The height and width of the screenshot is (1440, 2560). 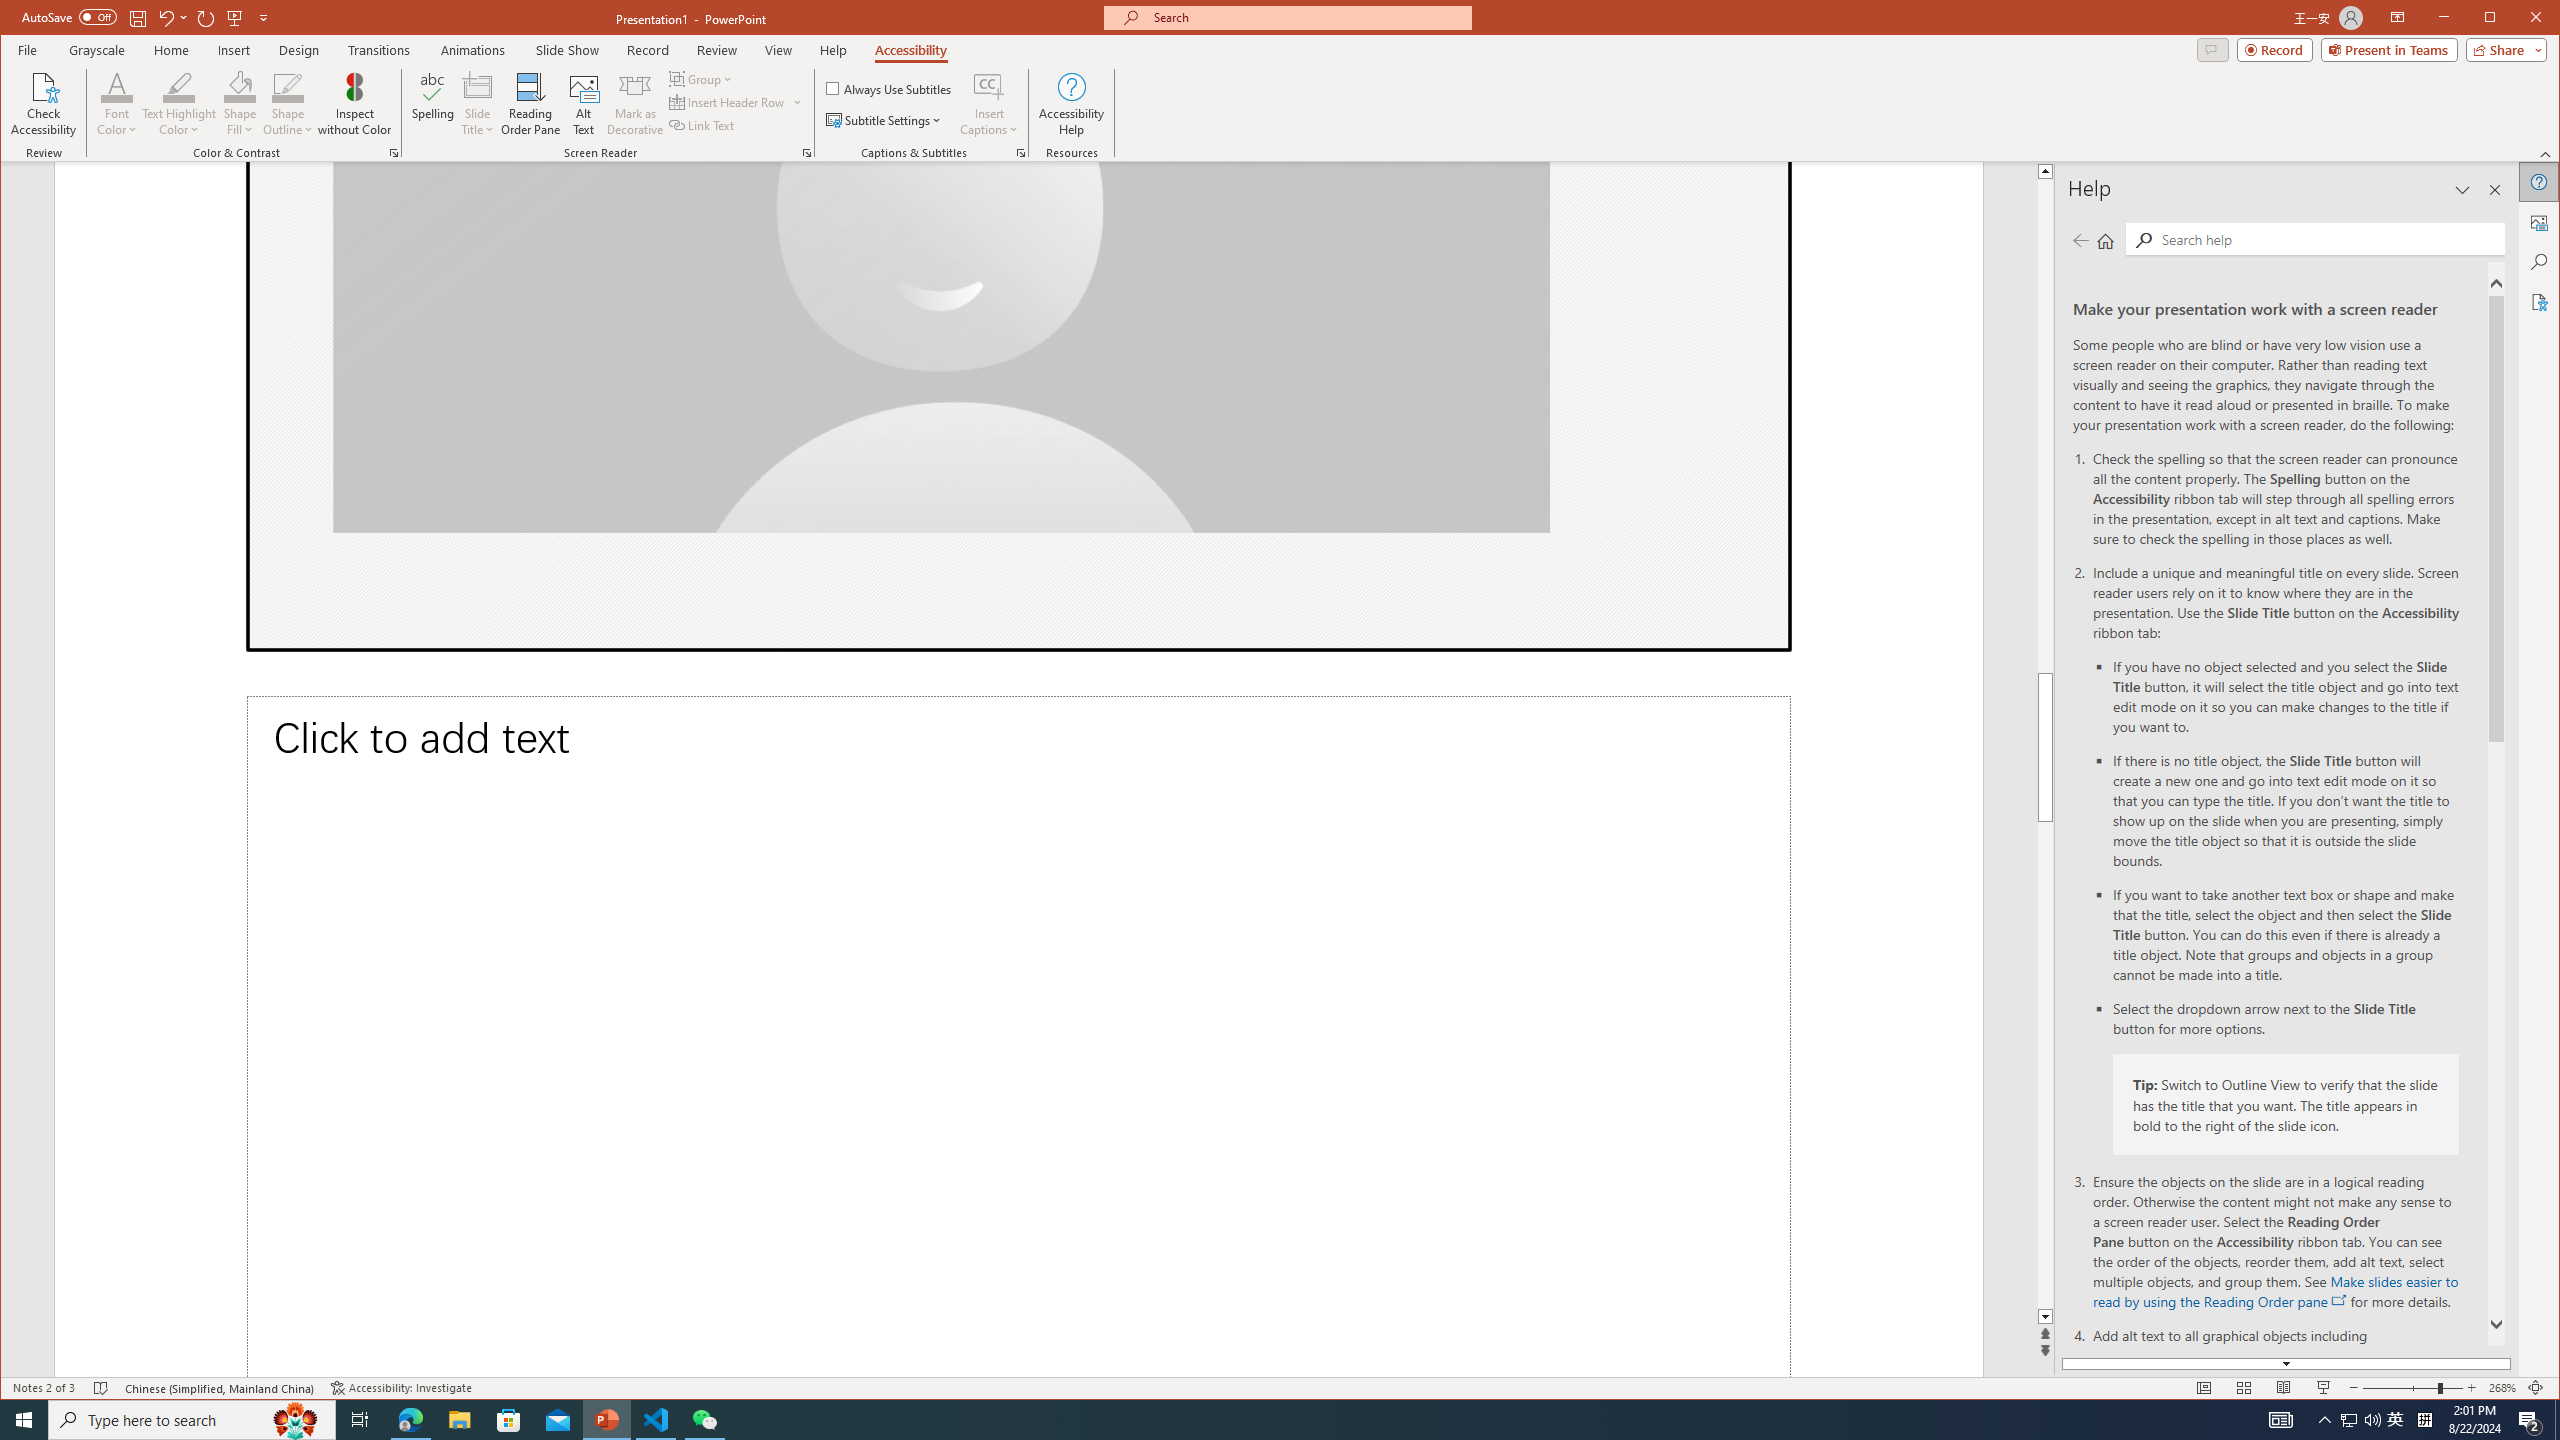 What do you see at coordinates (702, 124) in the screenshot?
I see `Link Text` at bounding box center [702, 124].